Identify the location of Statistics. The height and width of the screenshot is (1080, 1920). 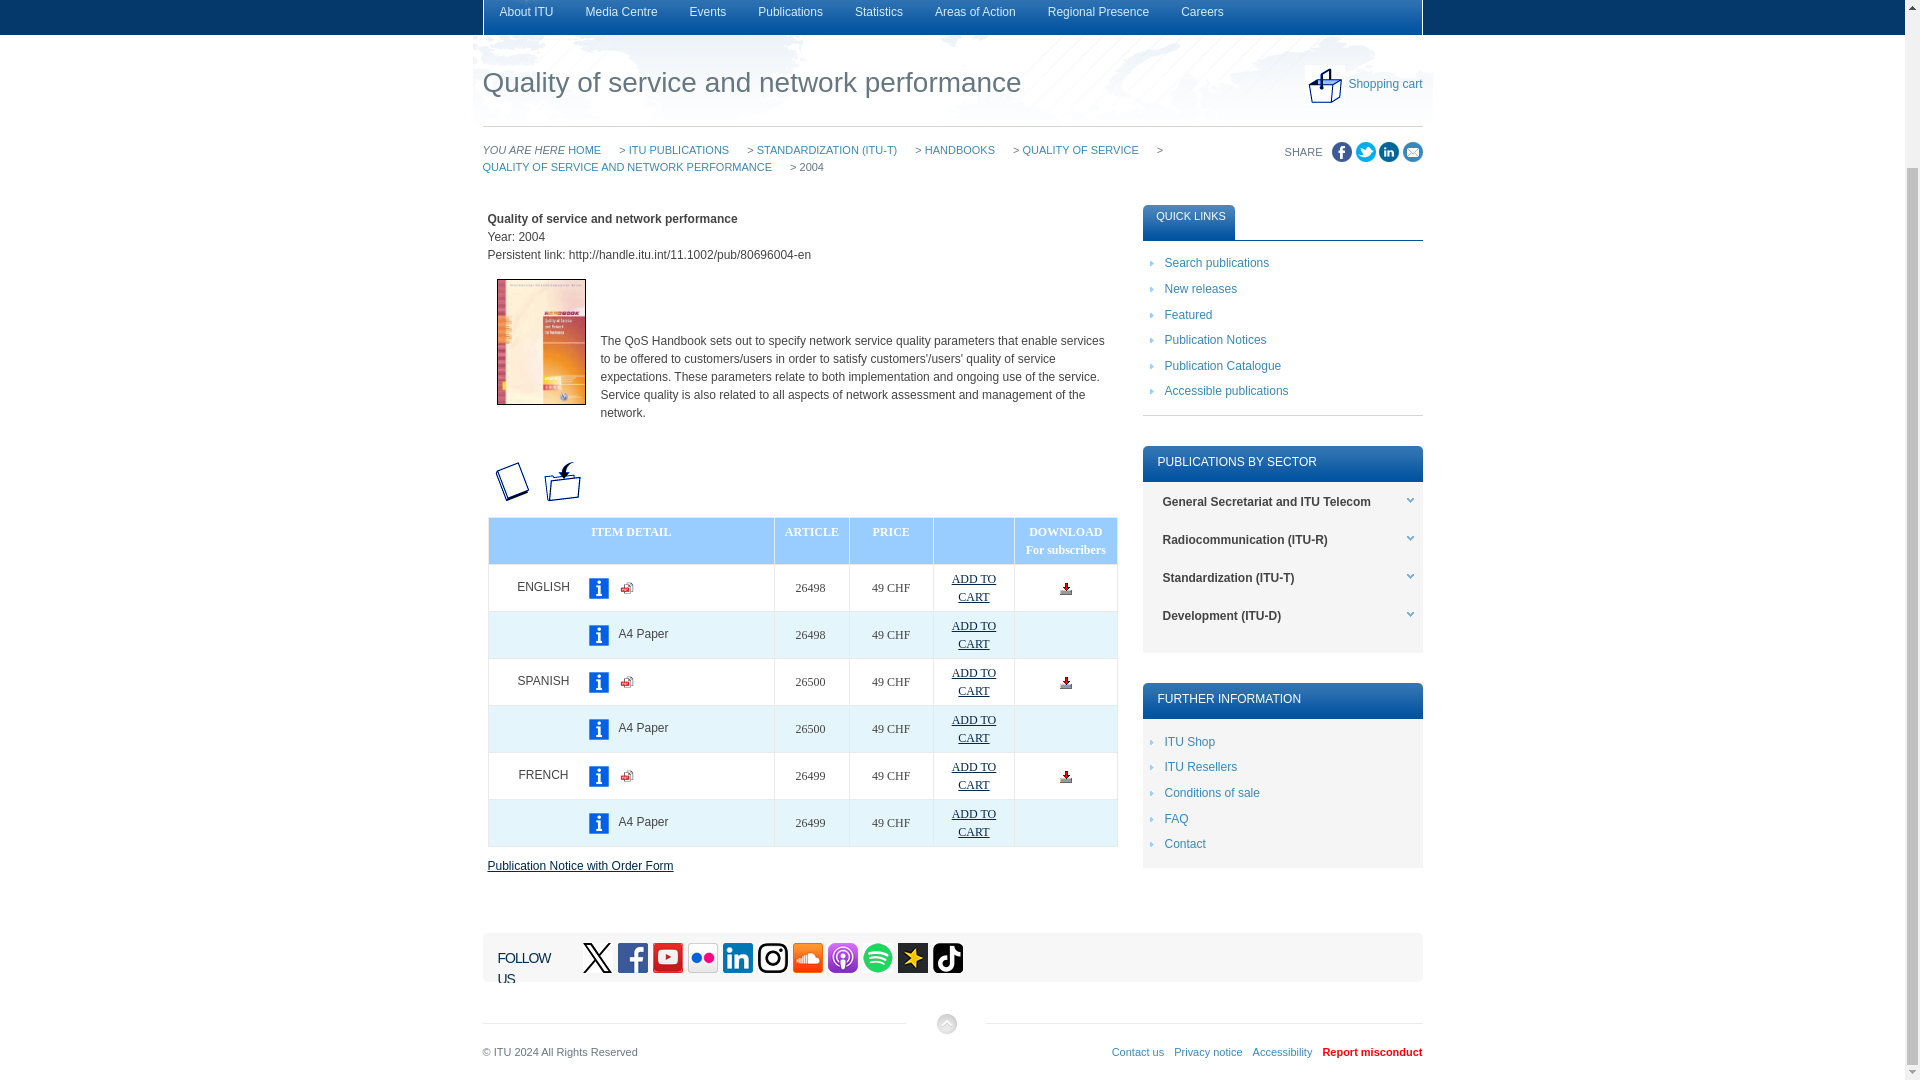
(879, 17).